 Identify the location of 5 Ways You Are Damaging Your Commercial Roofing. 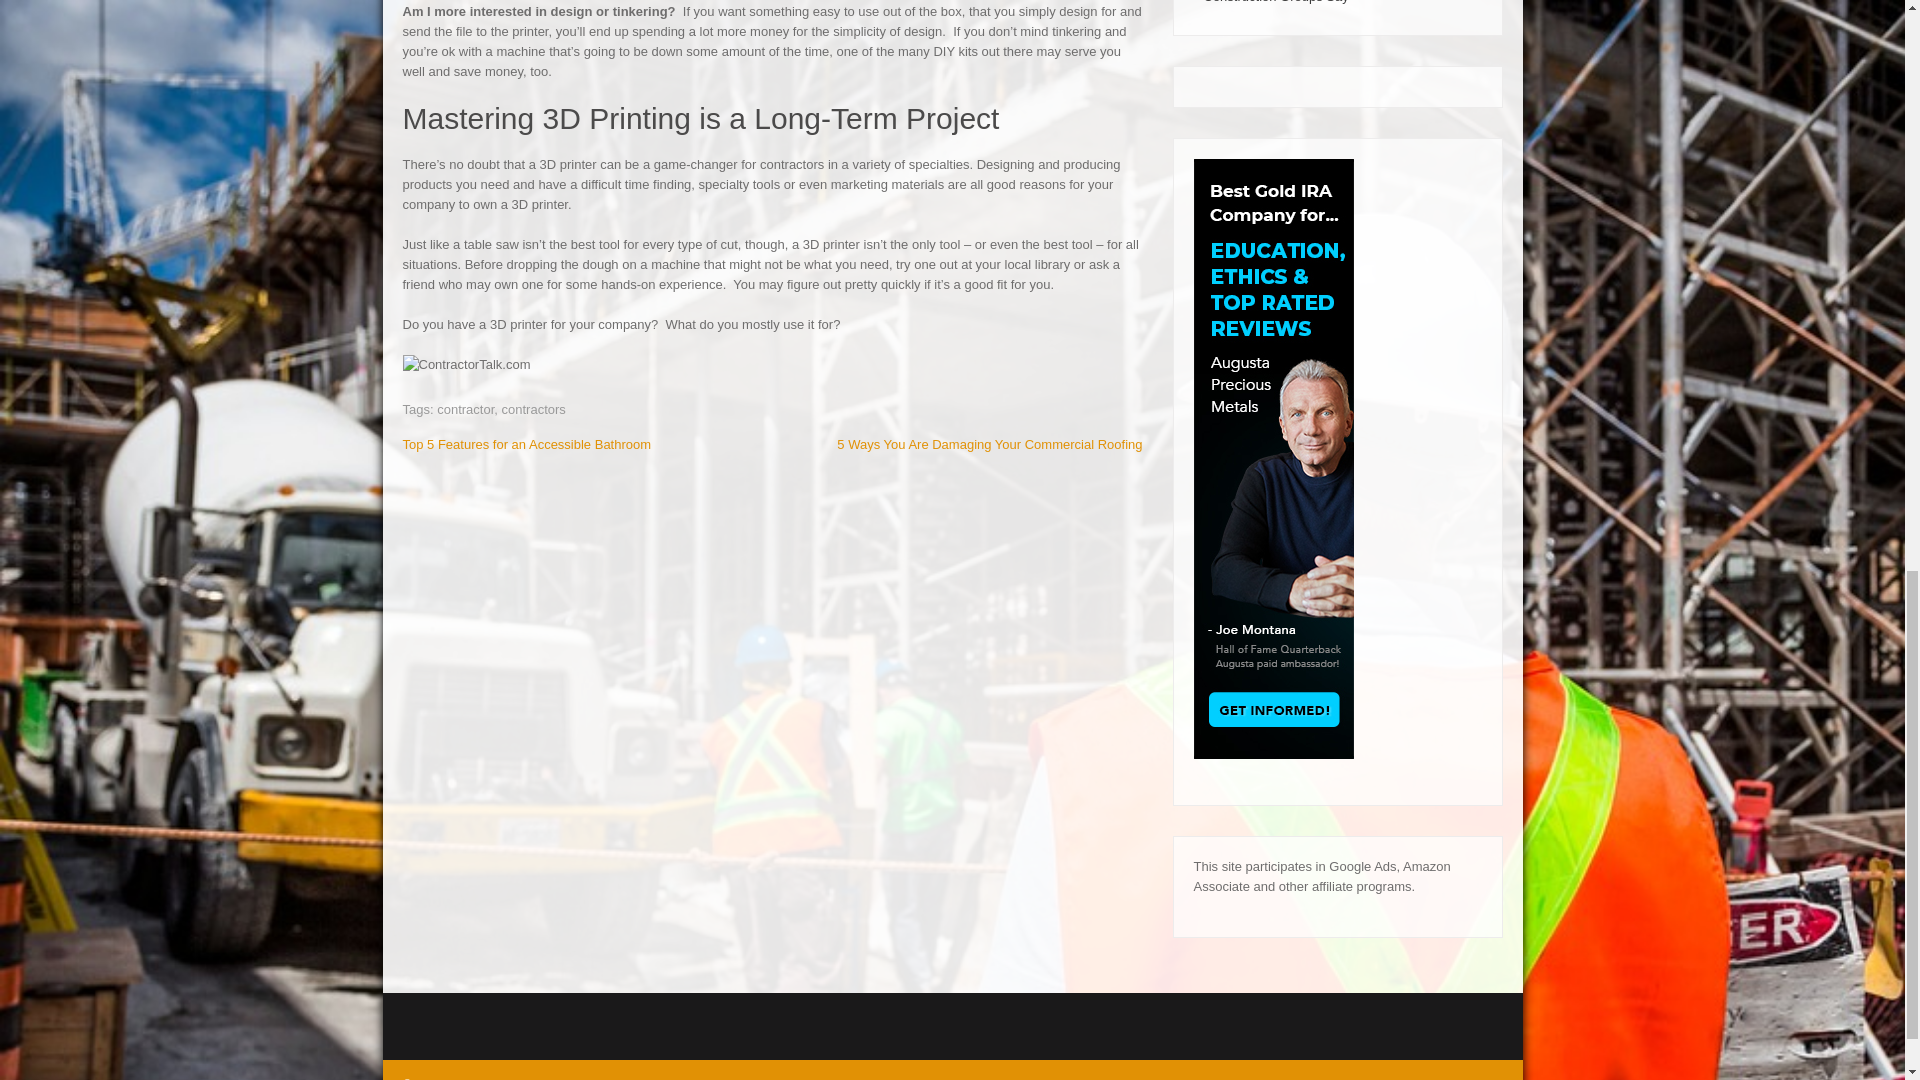
(990, 444).